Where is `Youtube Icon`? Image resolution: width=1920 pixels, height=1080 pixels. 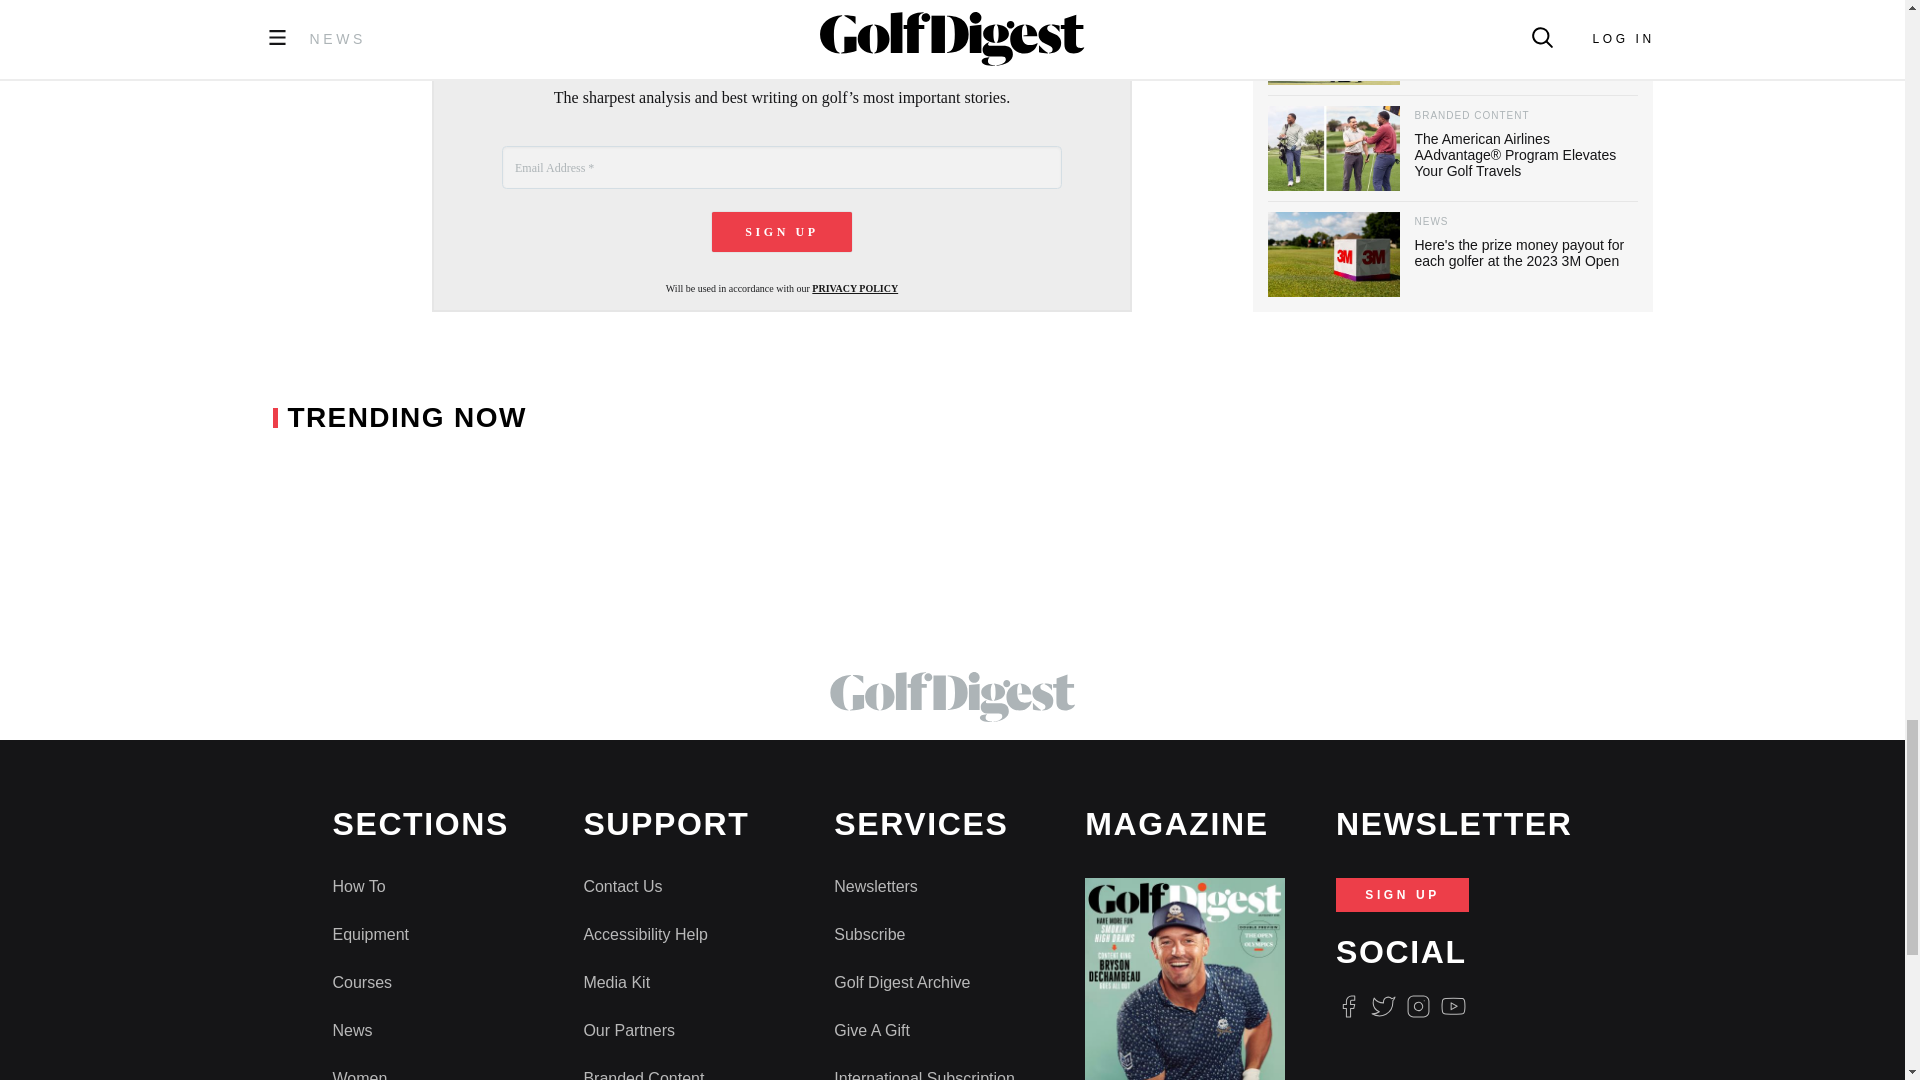 Youtube Icon is located at coordinates (1454, 1006).